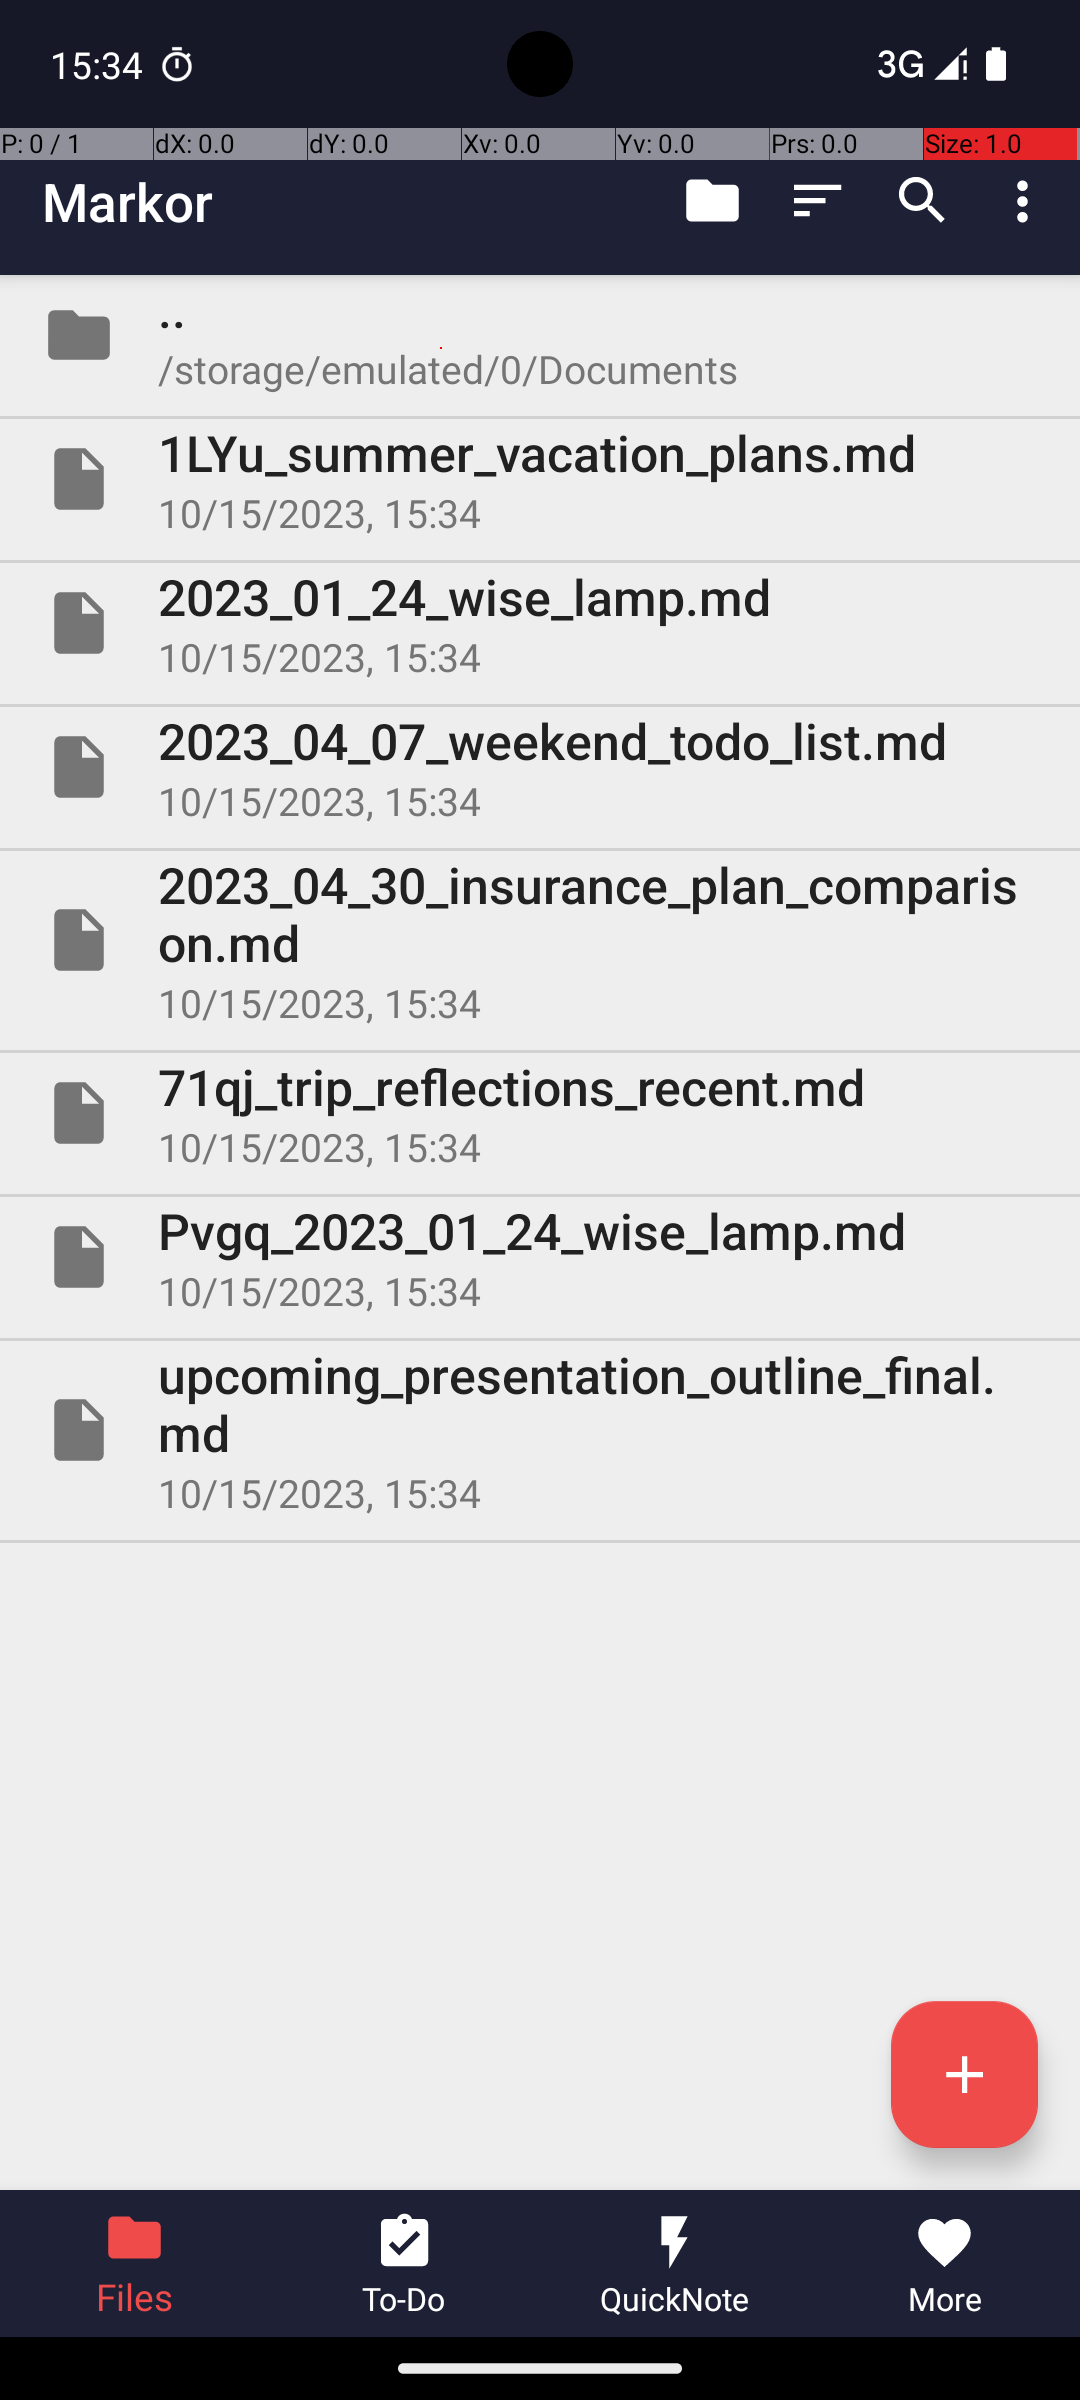  What do you see at coordinates (540, 766) in the screenshot?
I see `File 2023_04_07_weekend_todo_list.md ` at bounding box center [540, 766].